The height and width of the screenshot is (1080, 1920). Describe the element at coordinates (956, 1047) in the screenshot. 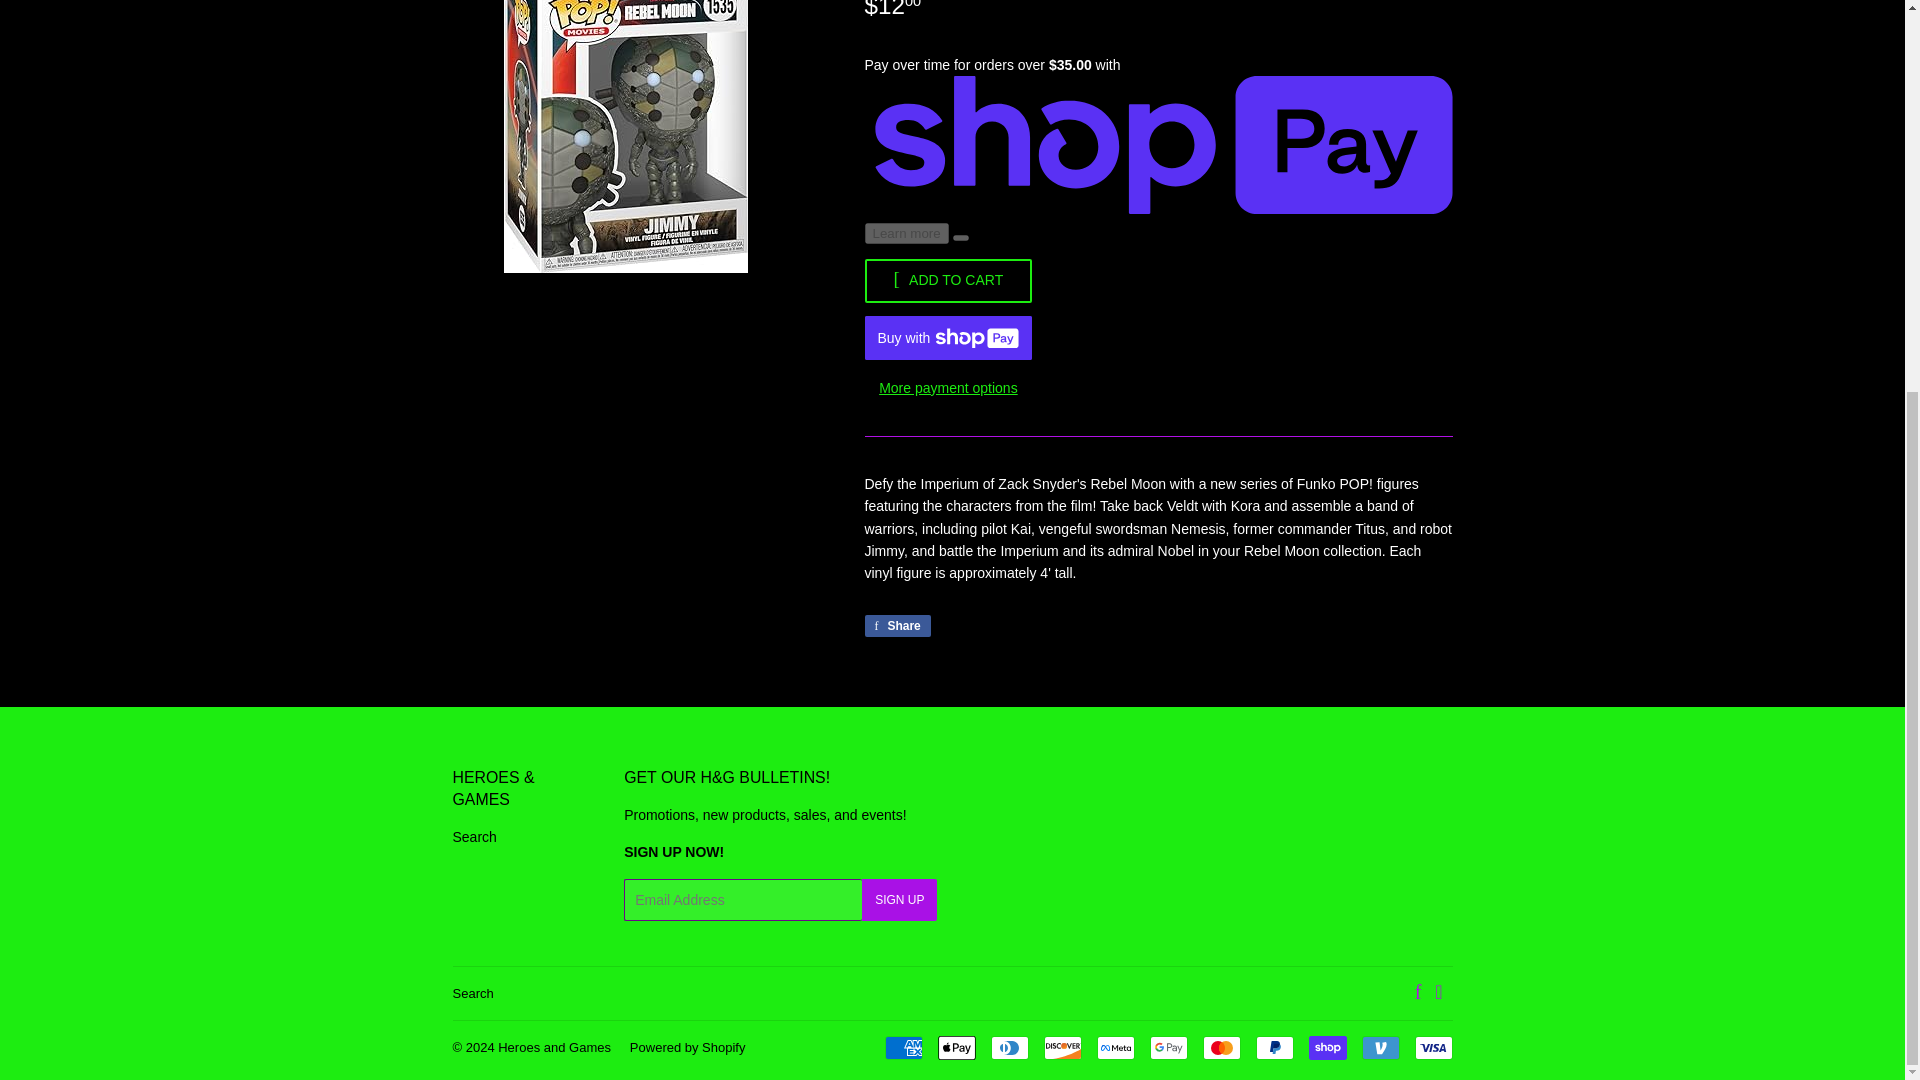

I see `Apple Pay` at that location.